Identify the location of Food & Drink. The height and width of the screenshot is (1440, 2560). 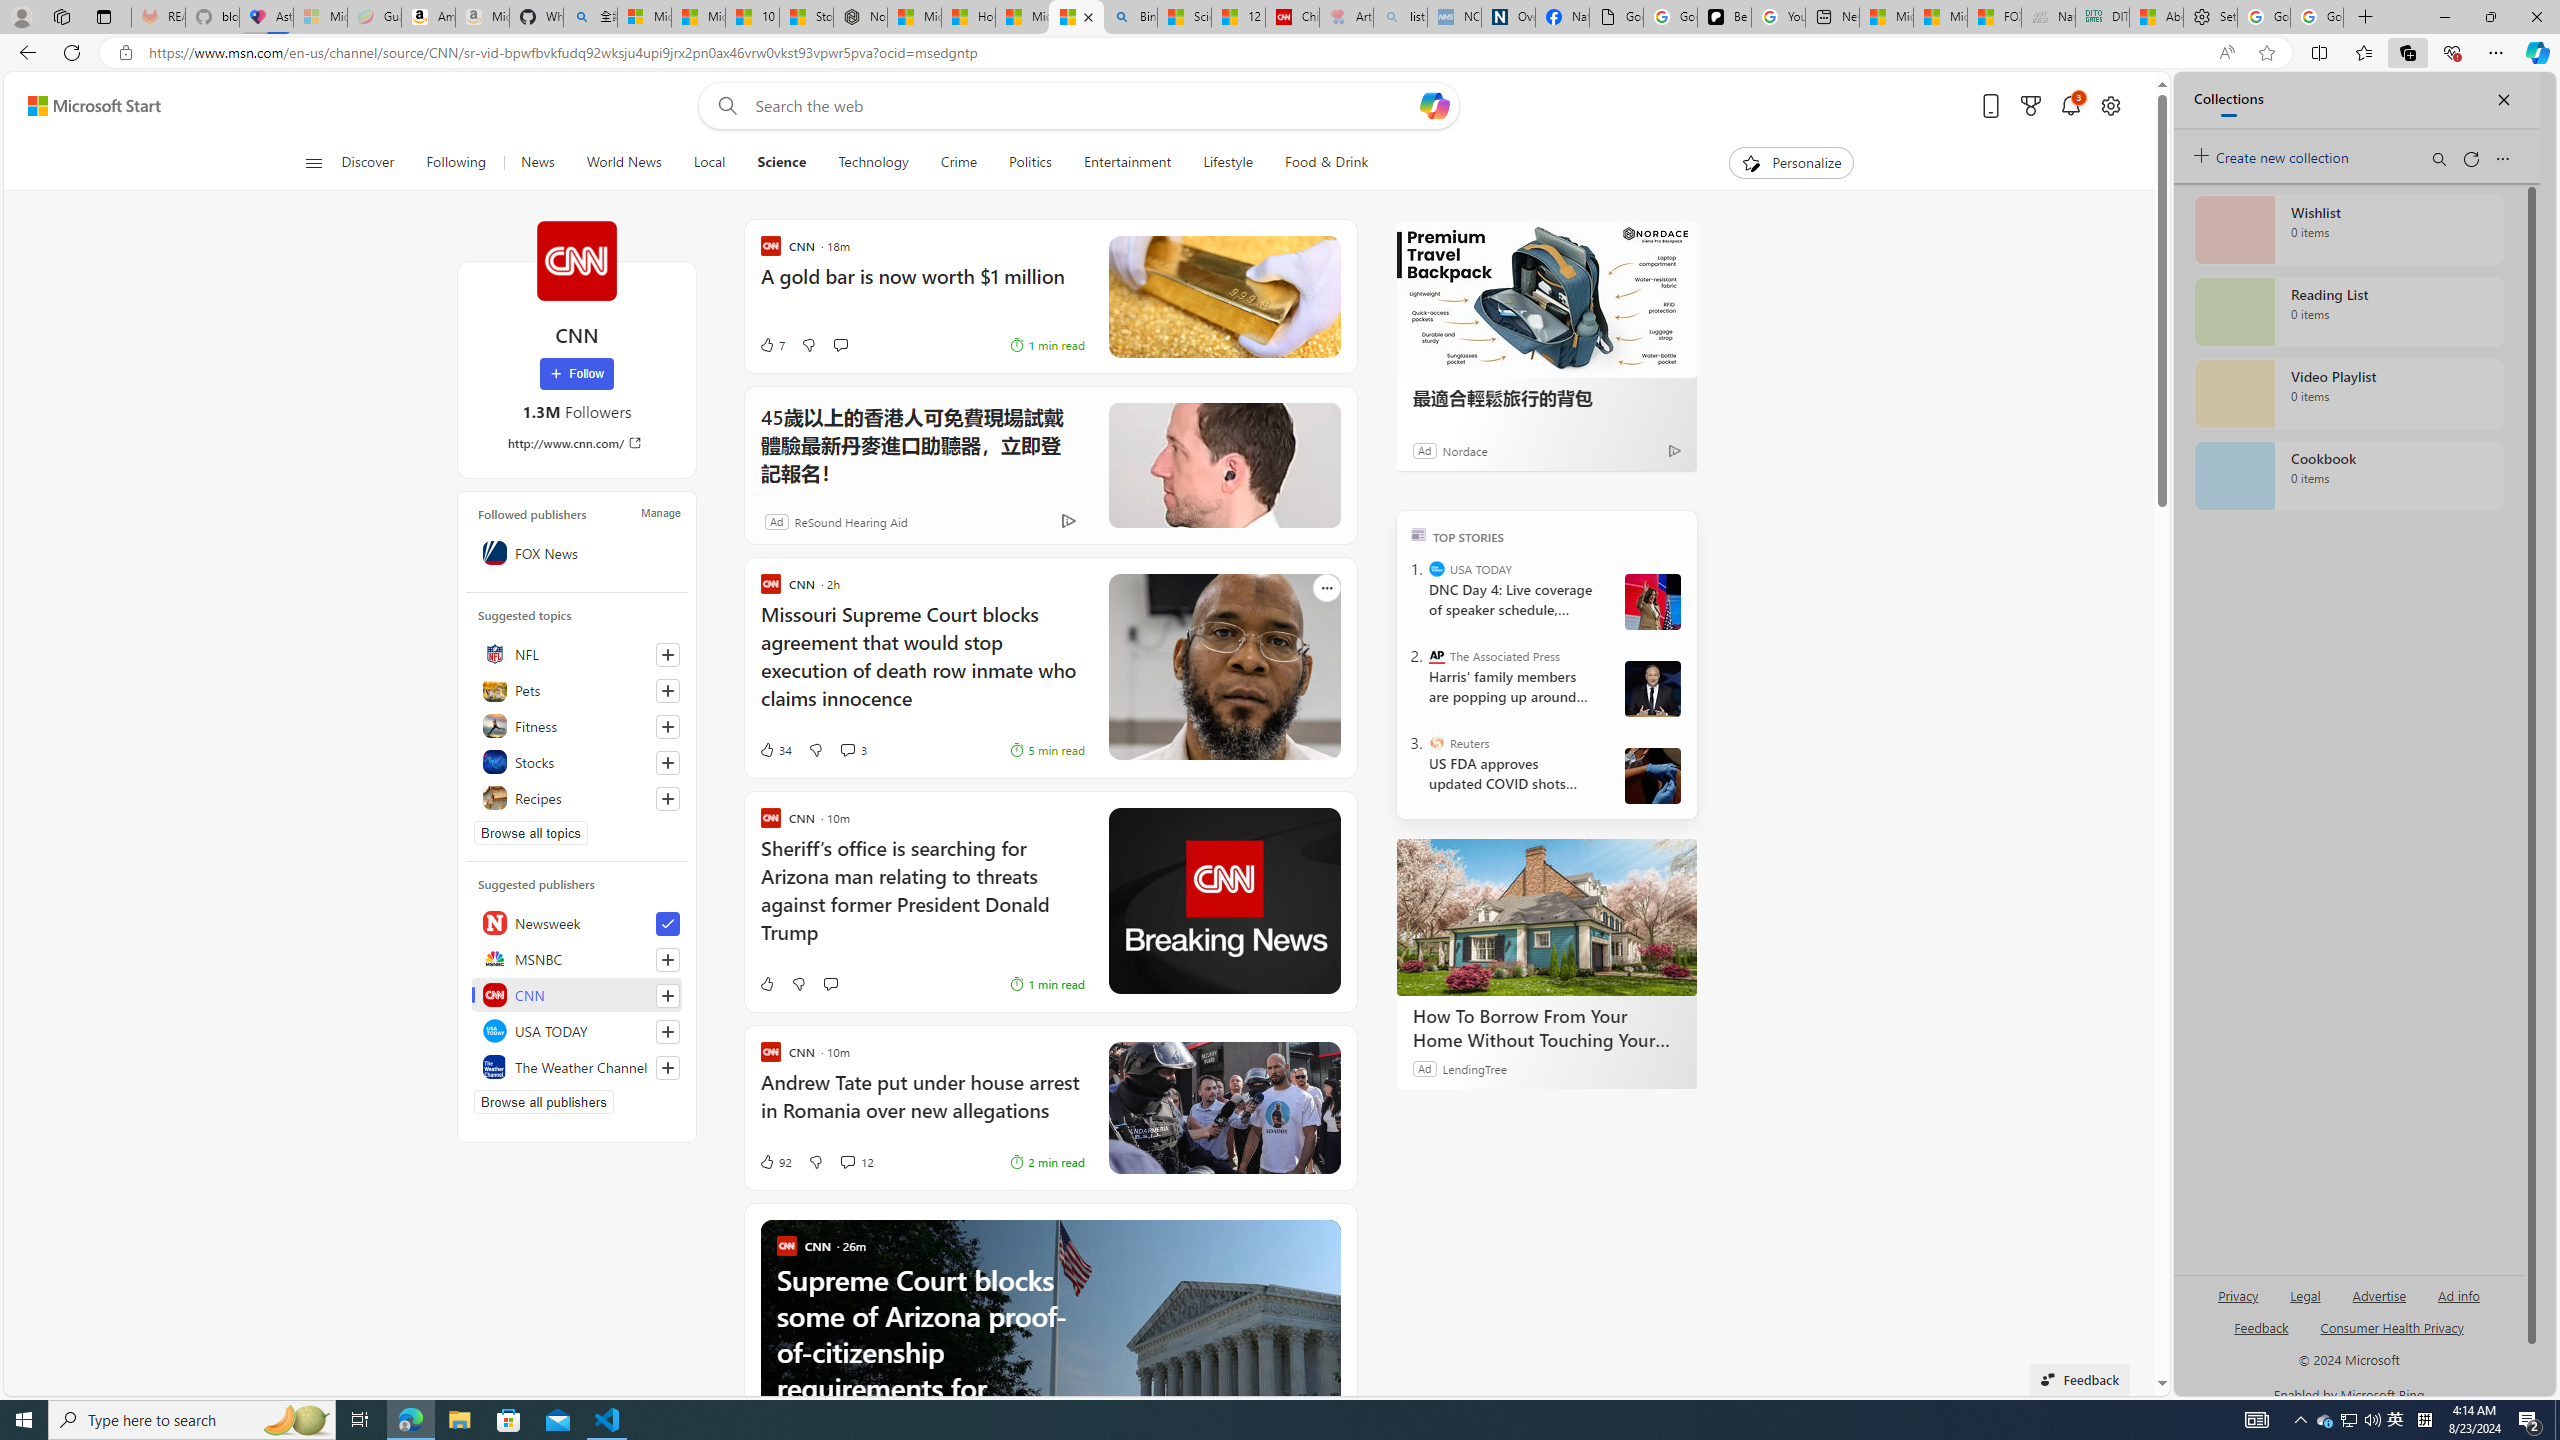
(1319, 163).